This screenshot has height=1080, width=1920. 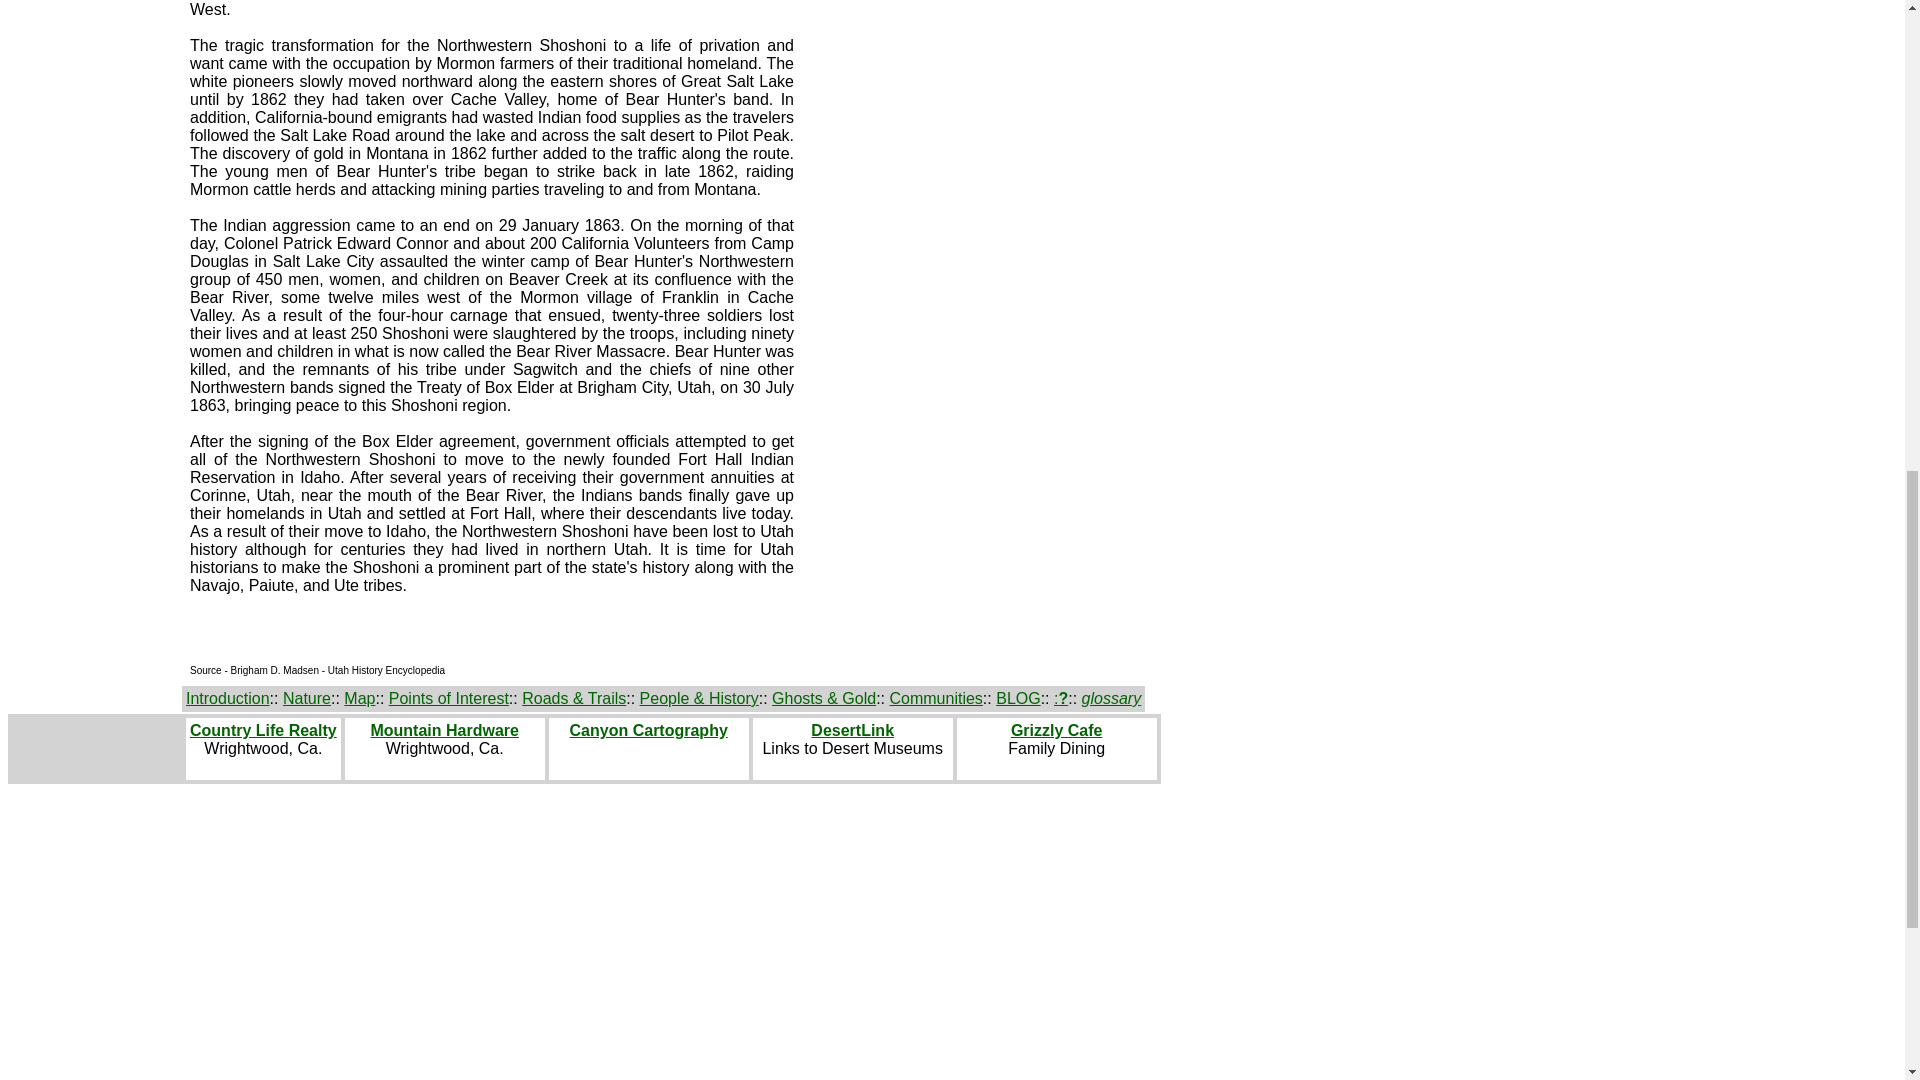 What do you see at coordinates (1056, 730) in the screenshot?
I see `Grizzly Cafe` at bounding box center [1056, 730].